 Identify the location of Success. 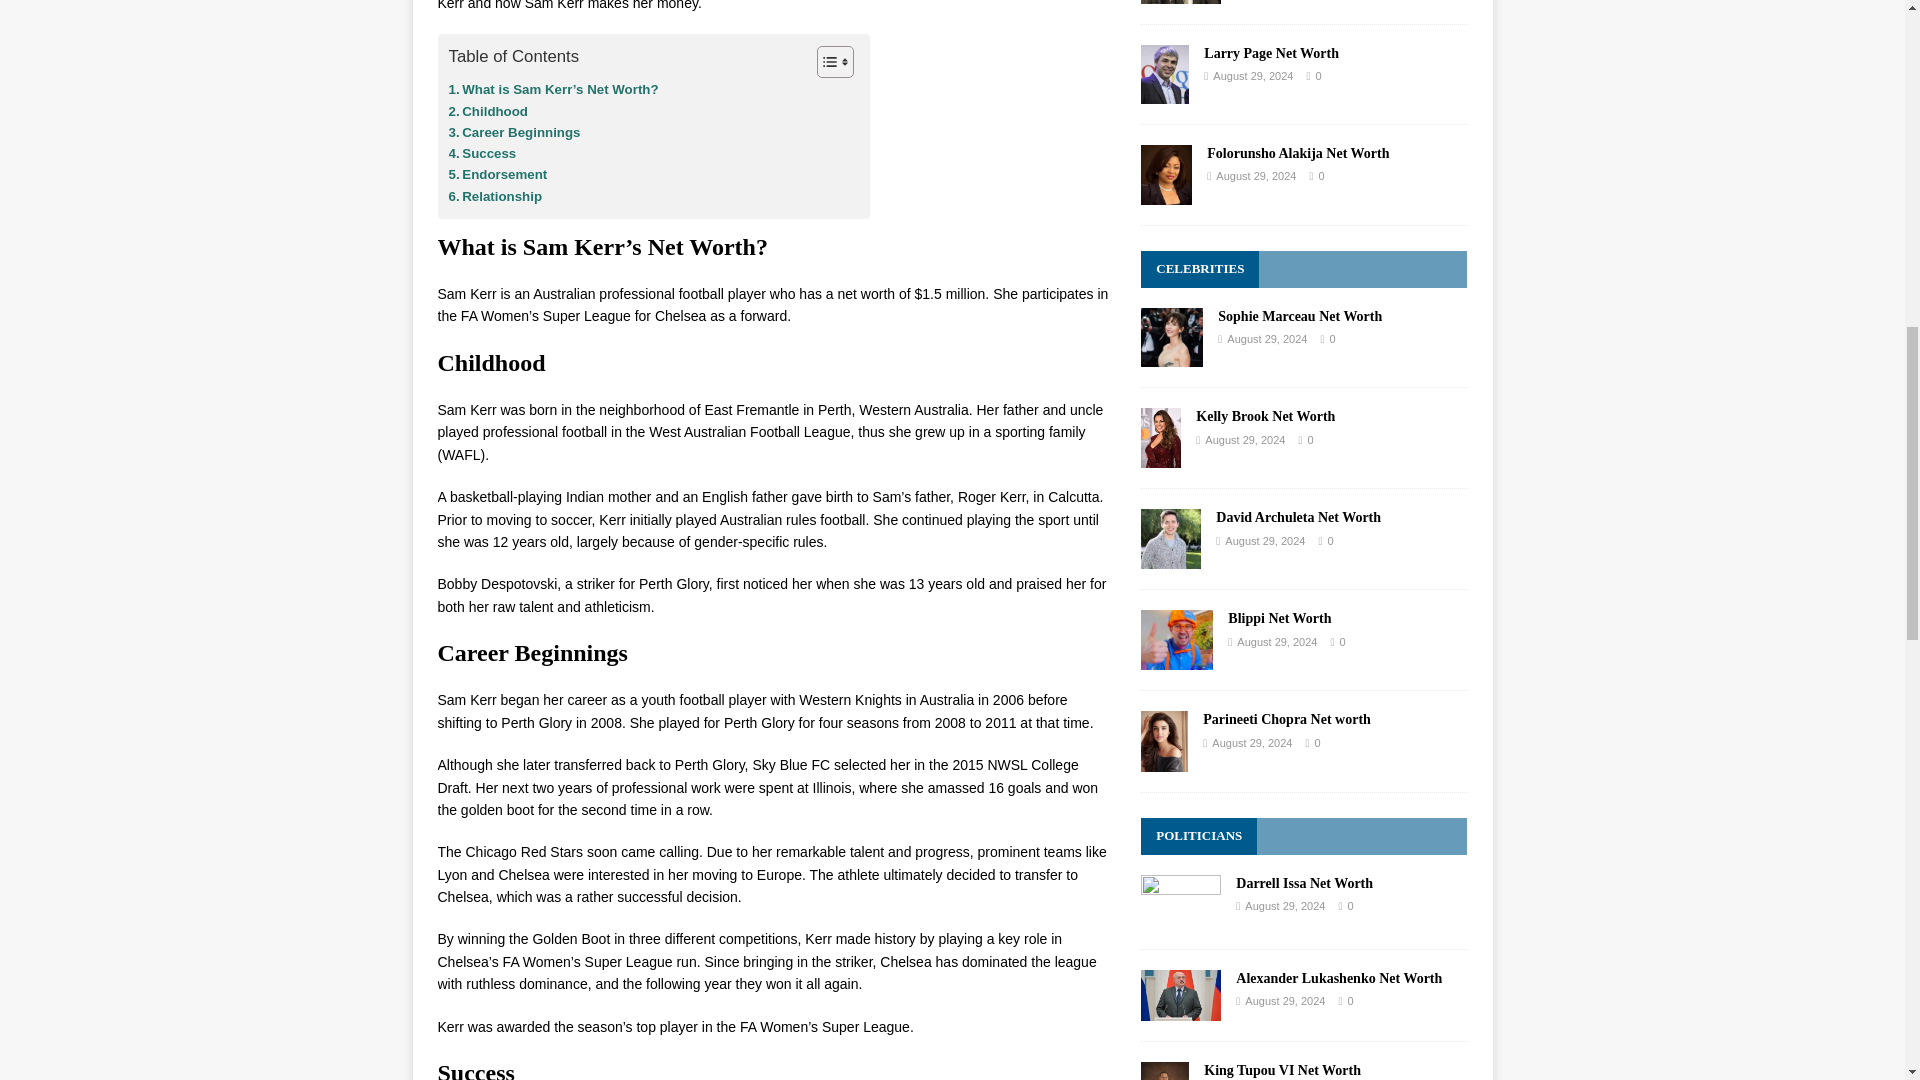
(482, 153).